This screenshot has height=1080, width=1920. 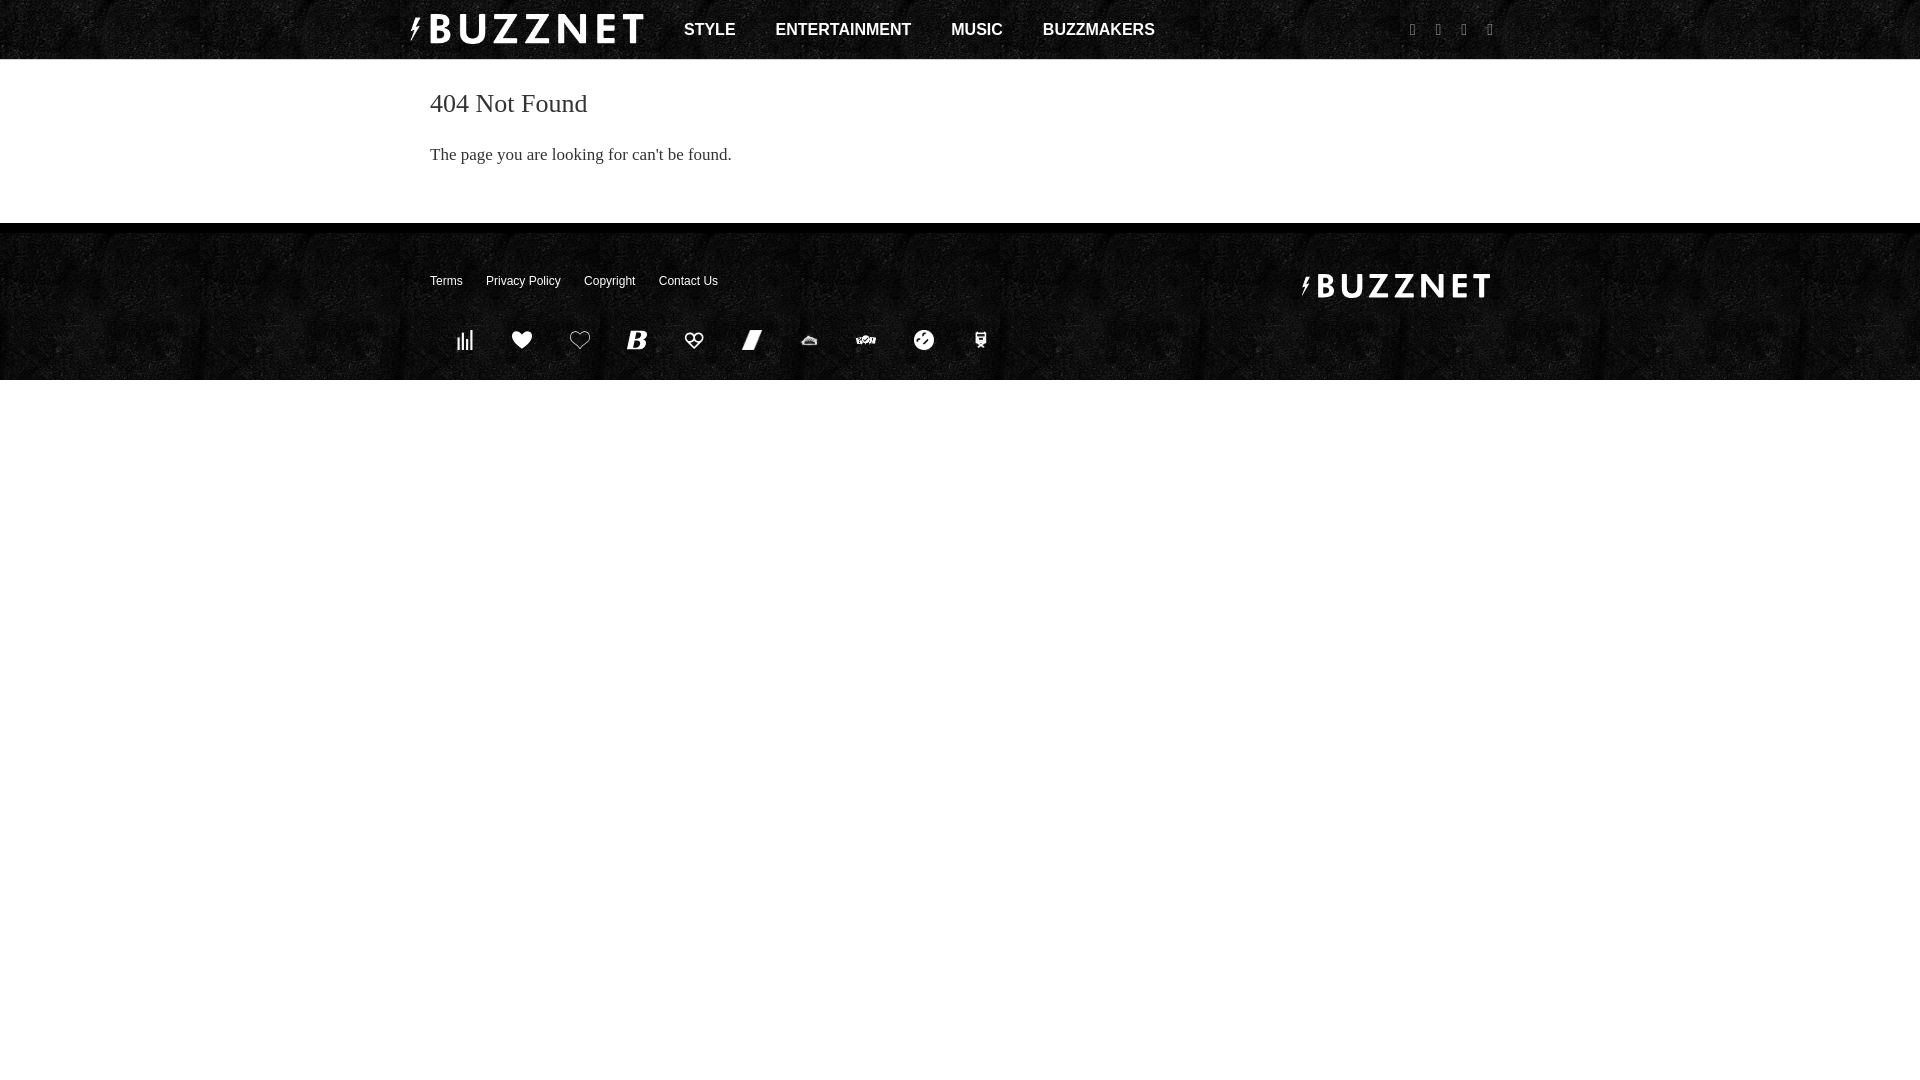 I want to click on Taco Relish, so click(x=808, y=339).